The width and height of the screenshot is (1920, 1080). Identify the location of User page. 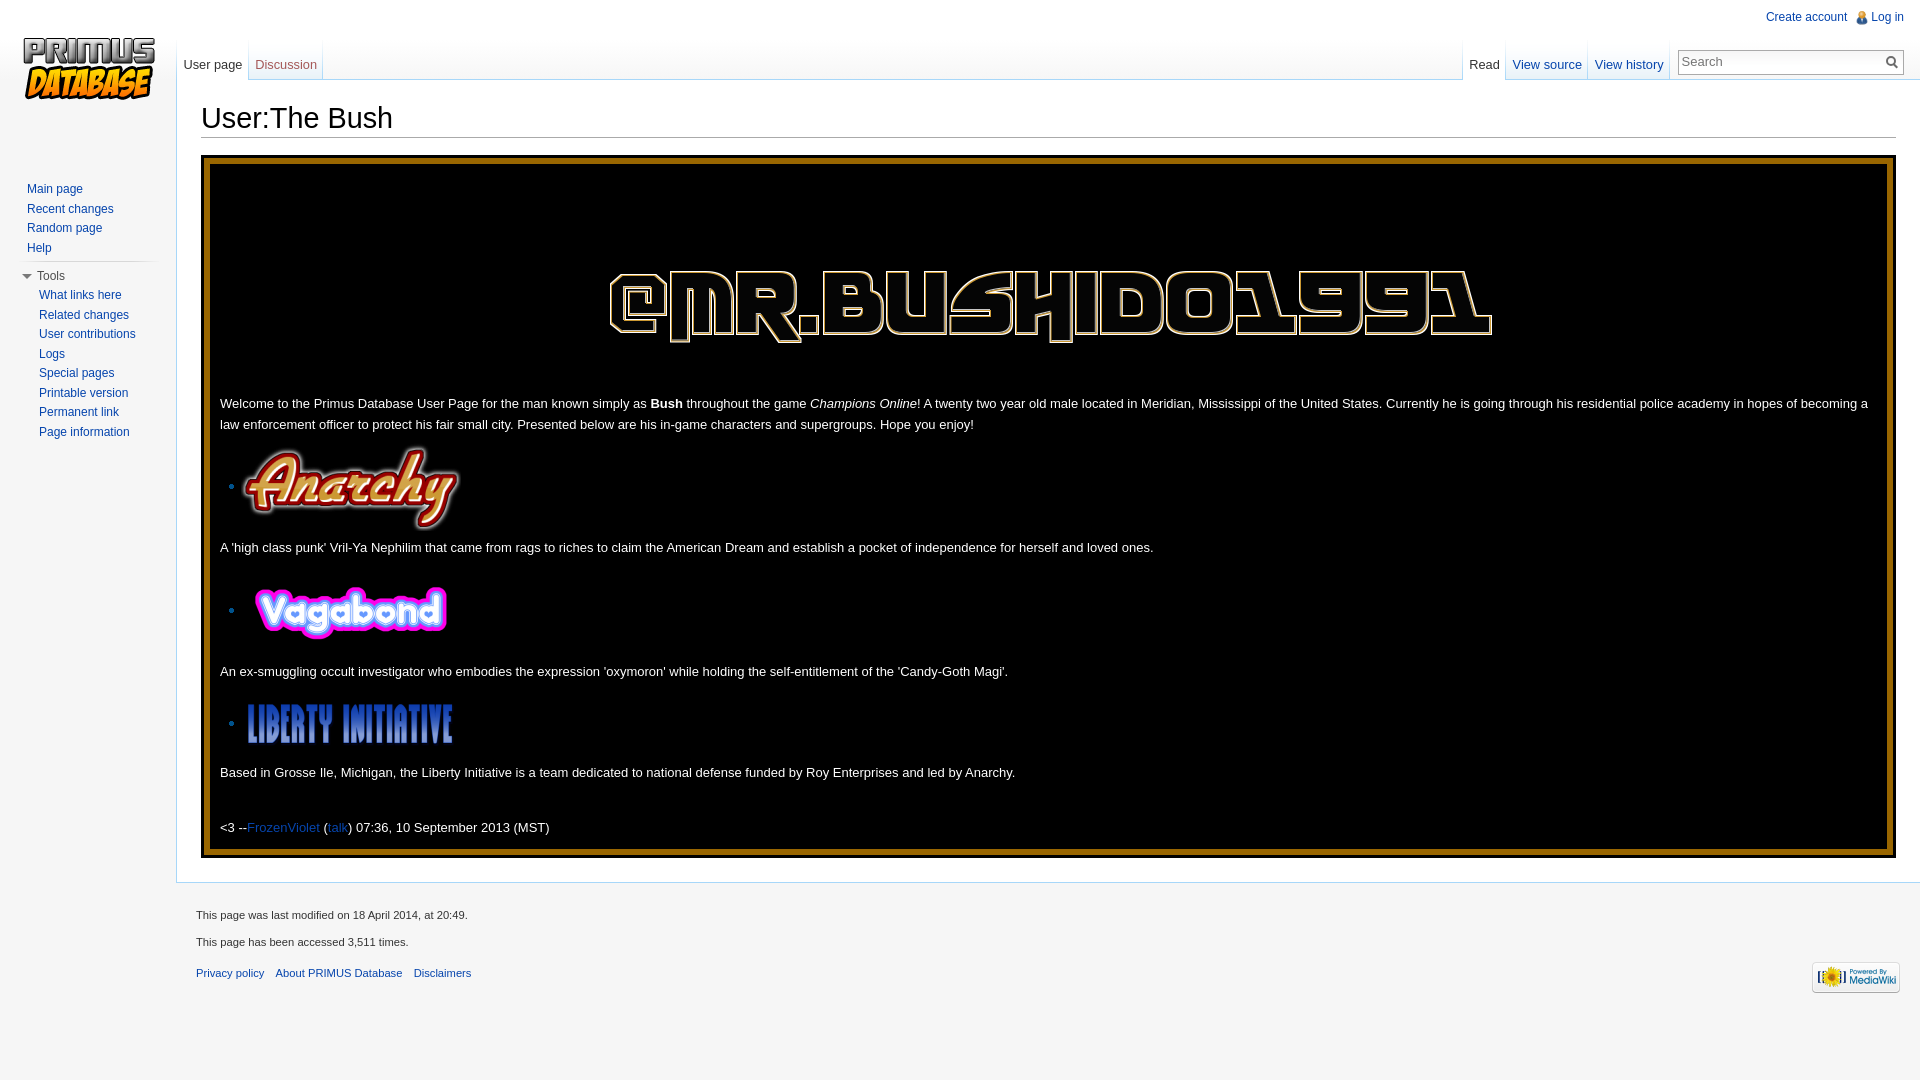
(212, 59).